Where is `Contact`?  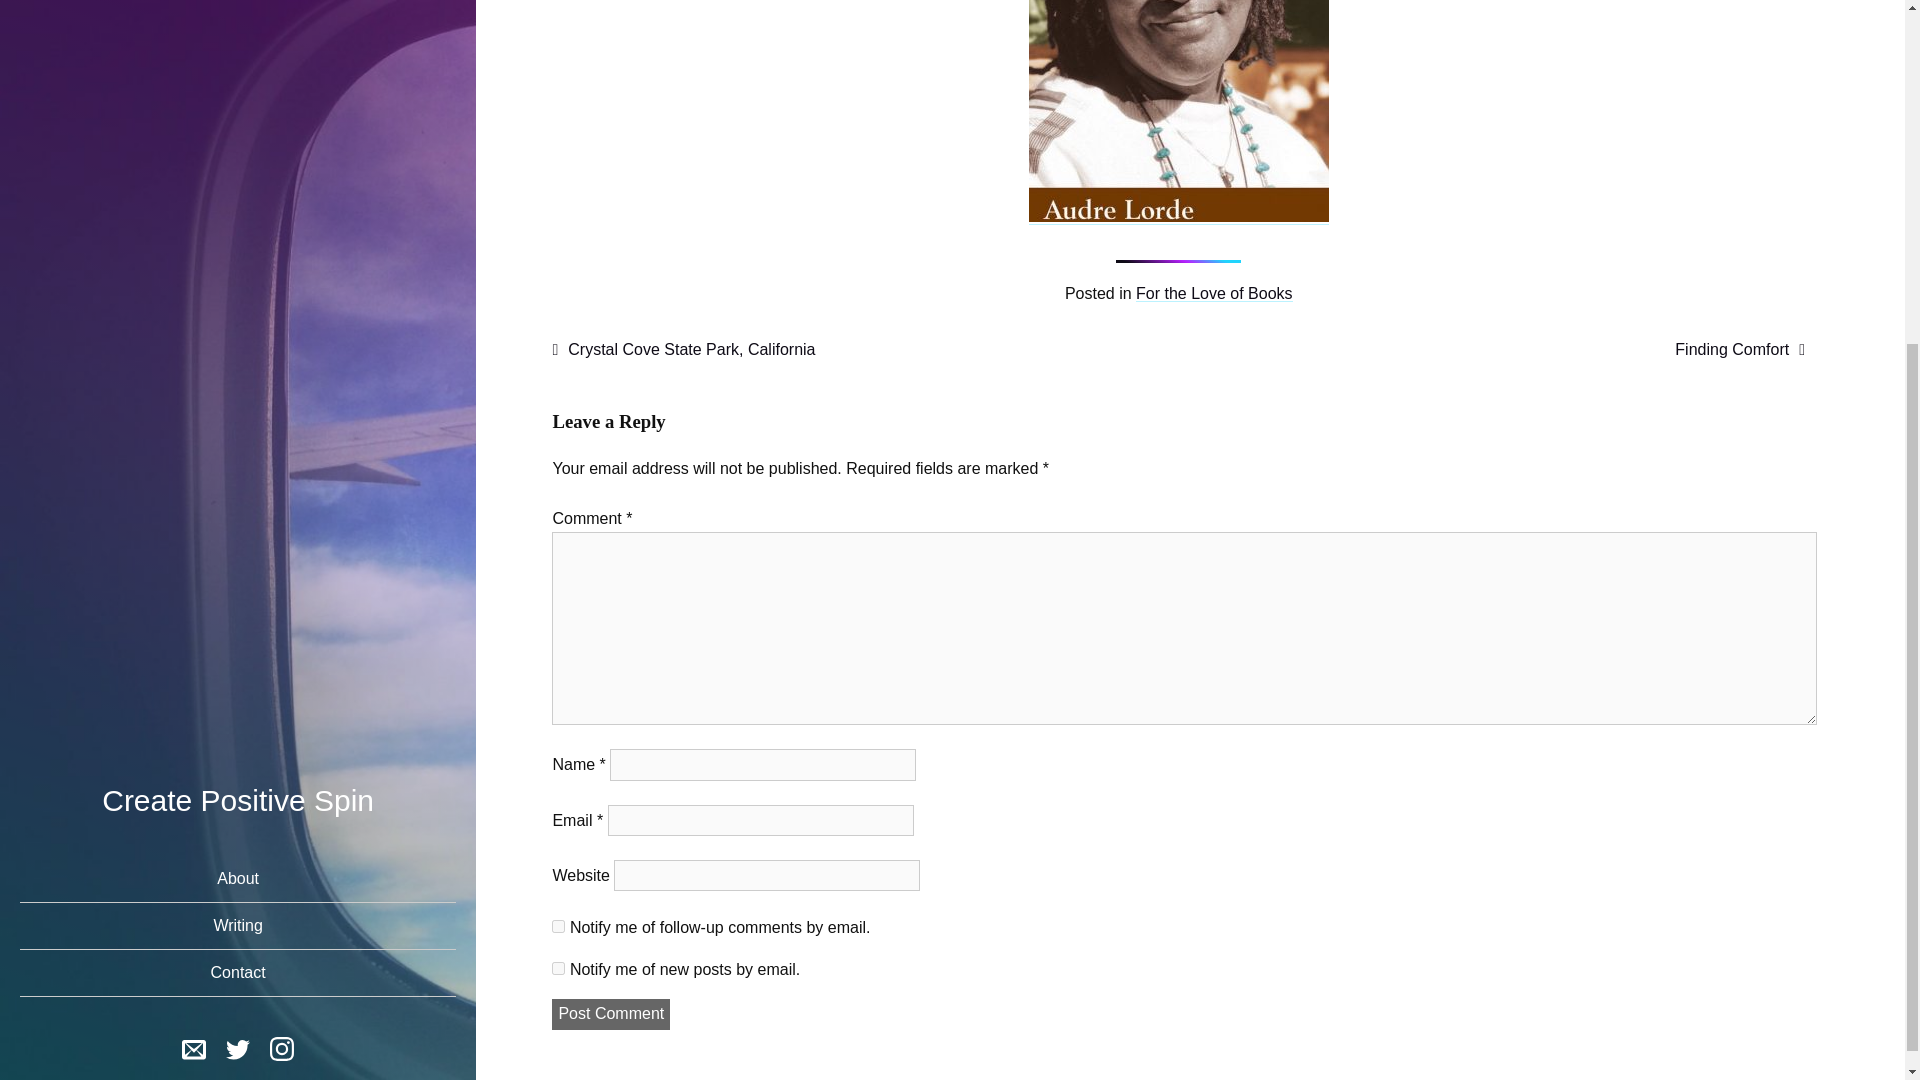
Contact is located at coordinates (238, 469).